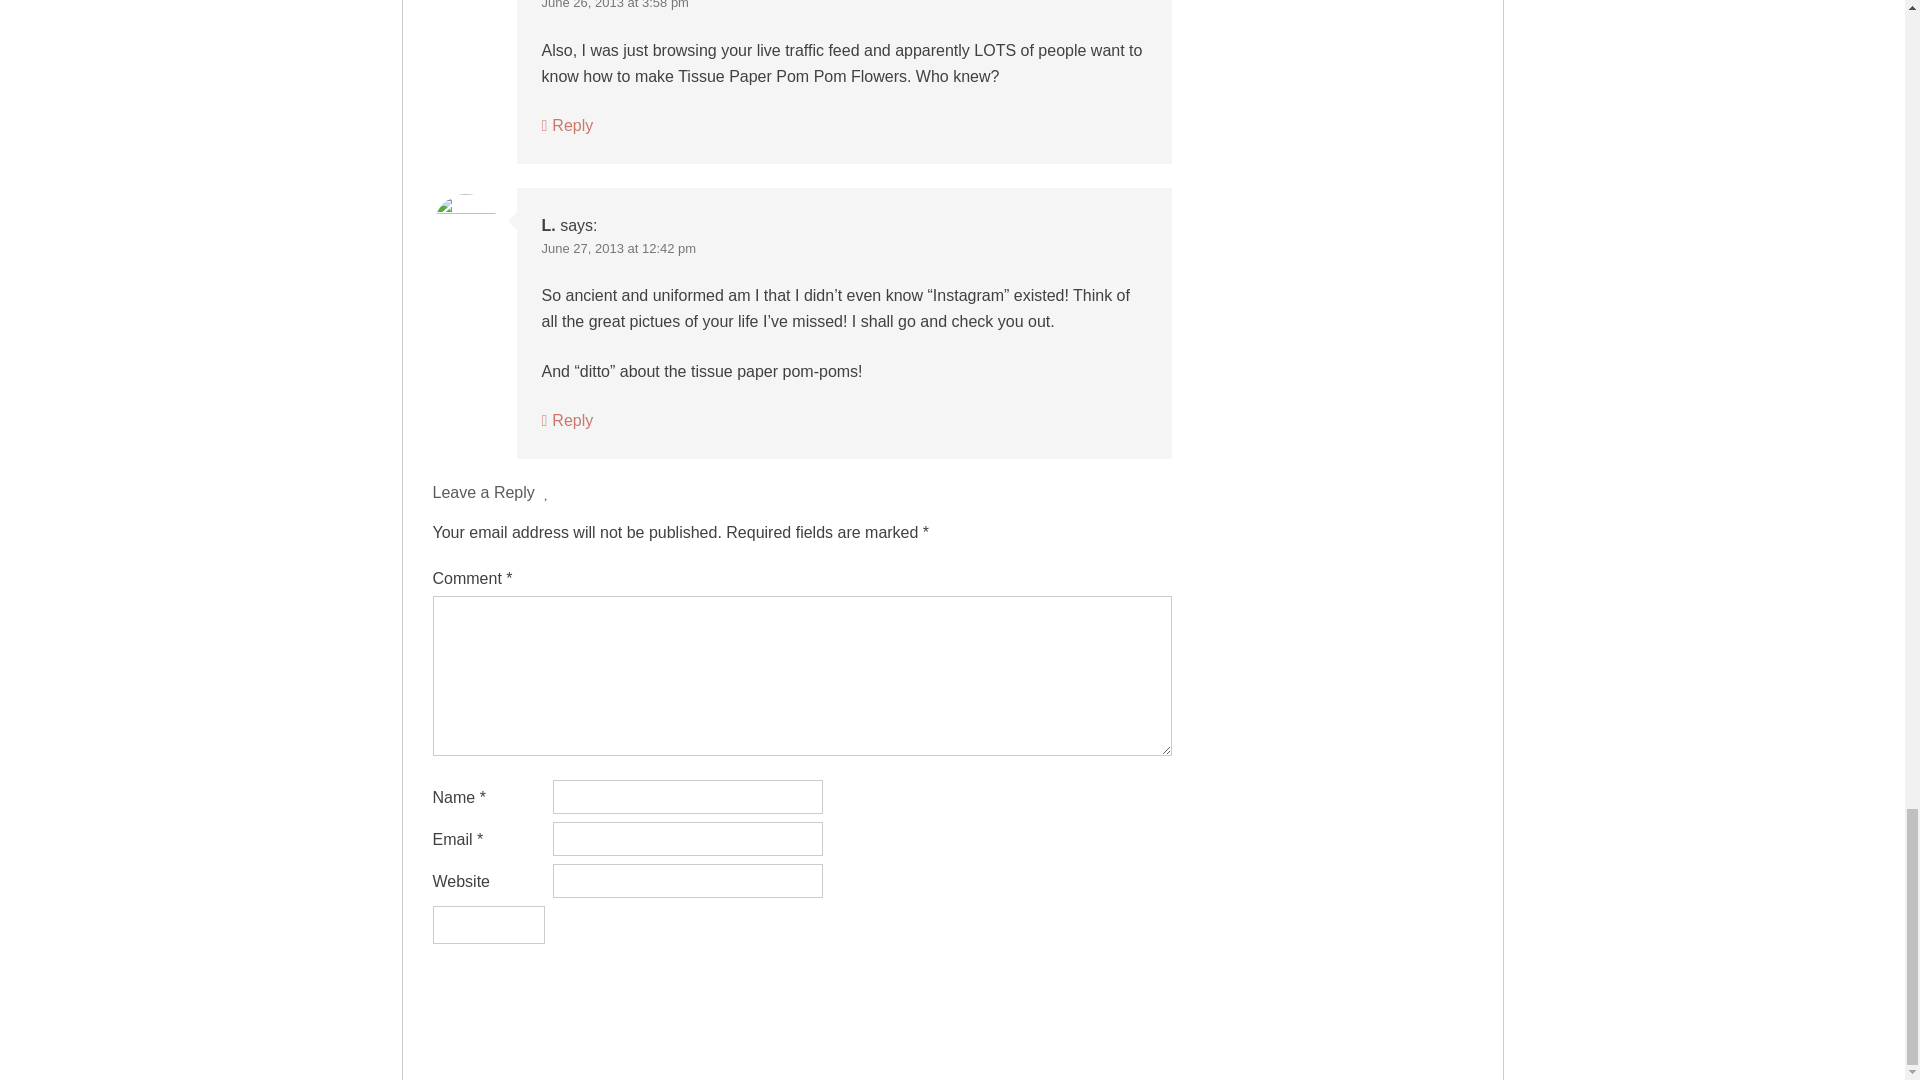 The height and width of the screenshot is (1080, 1920). Describe the element at coordinates (567, 420) in the screenshot. I see `Reply` at that location.